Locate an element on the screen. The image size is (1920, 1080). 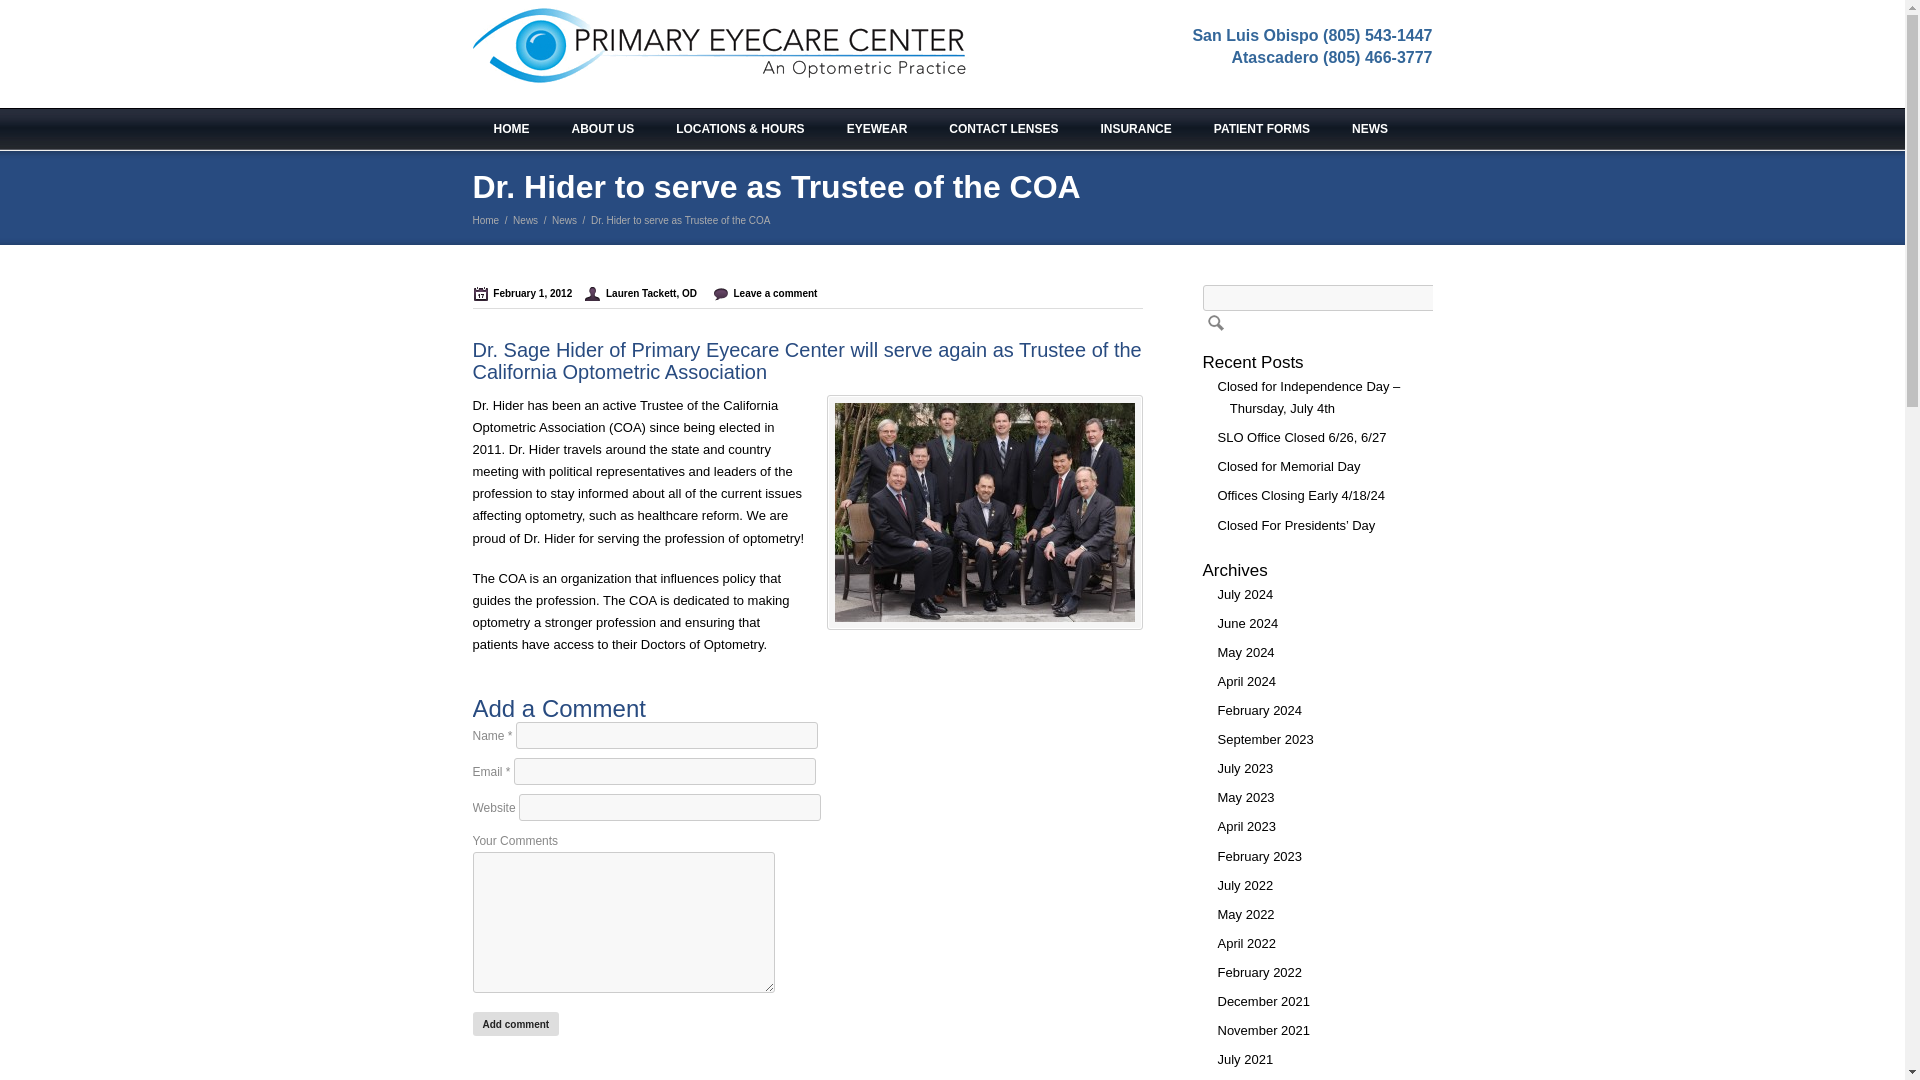
News is located at coordinates (524, 220).